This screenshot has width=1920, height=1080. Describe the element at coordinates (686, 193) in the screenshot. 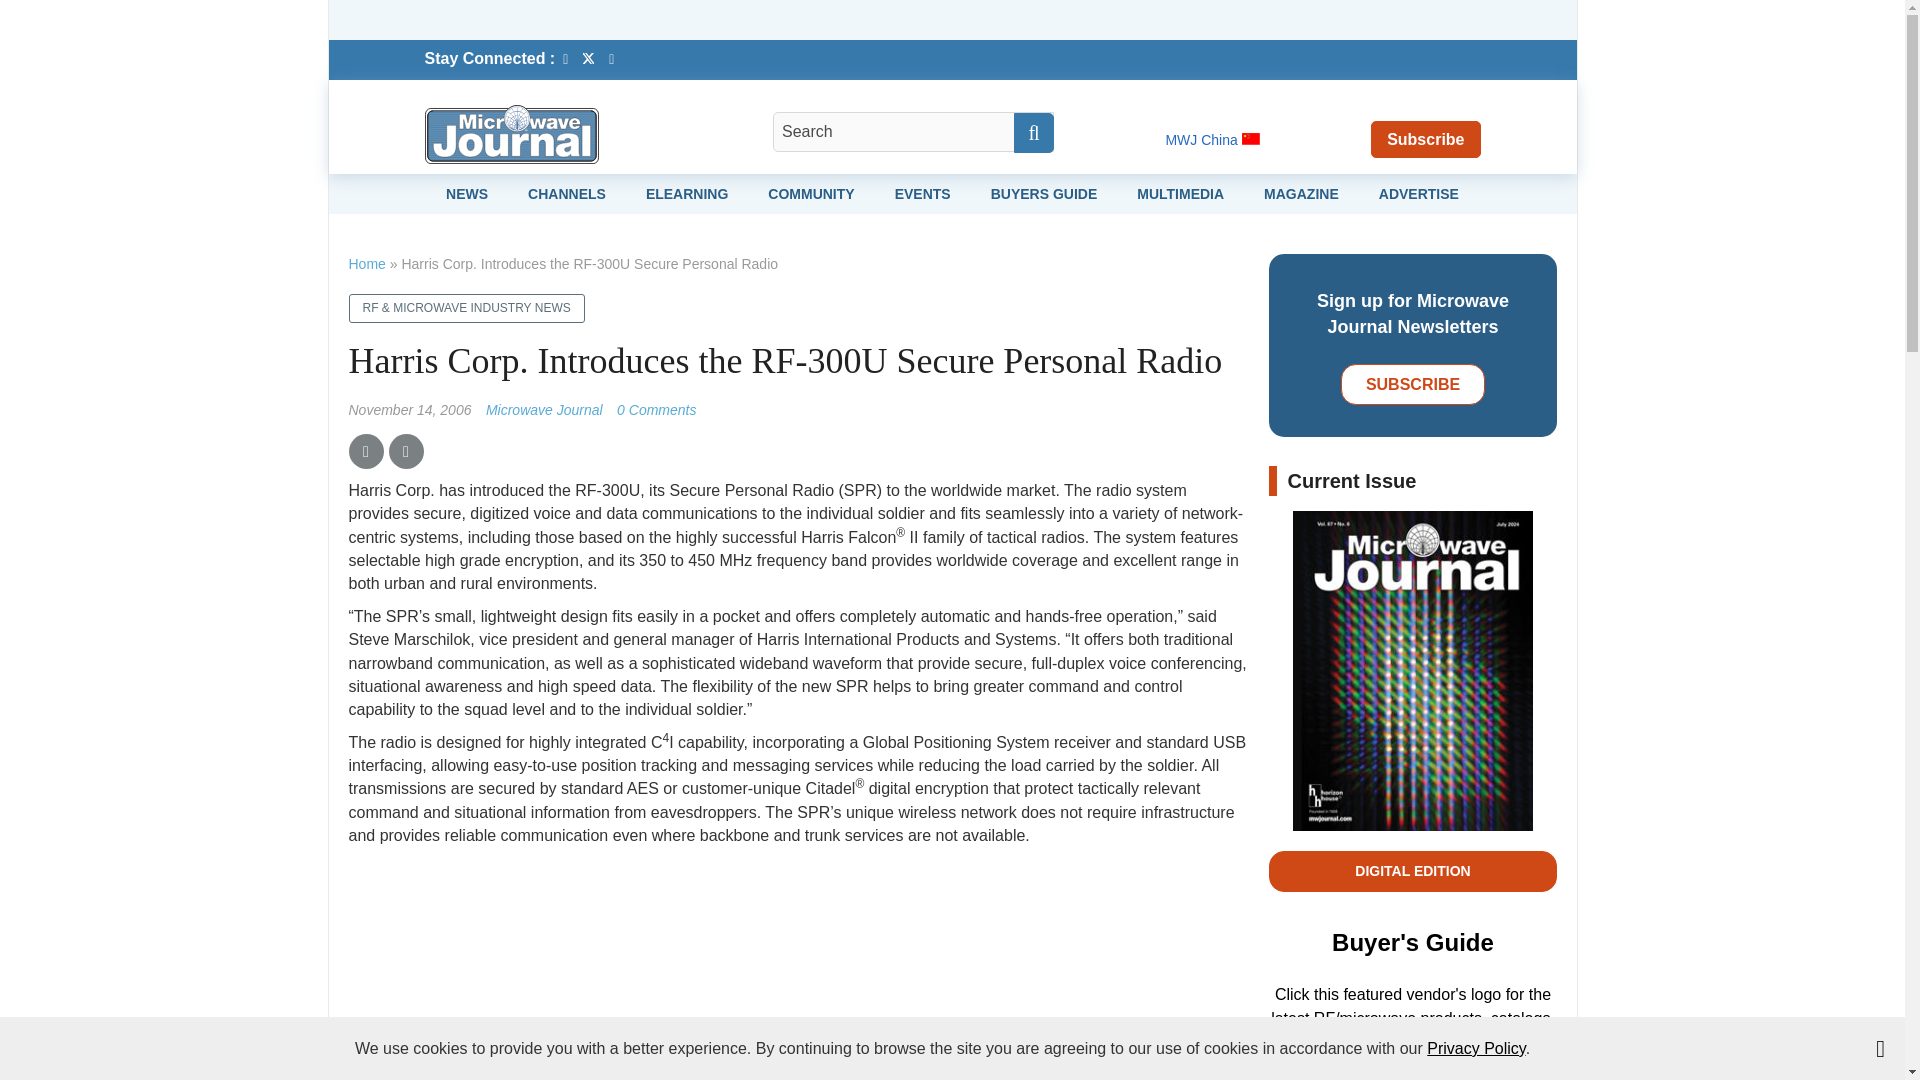

I see `ELEARNING` at that location.